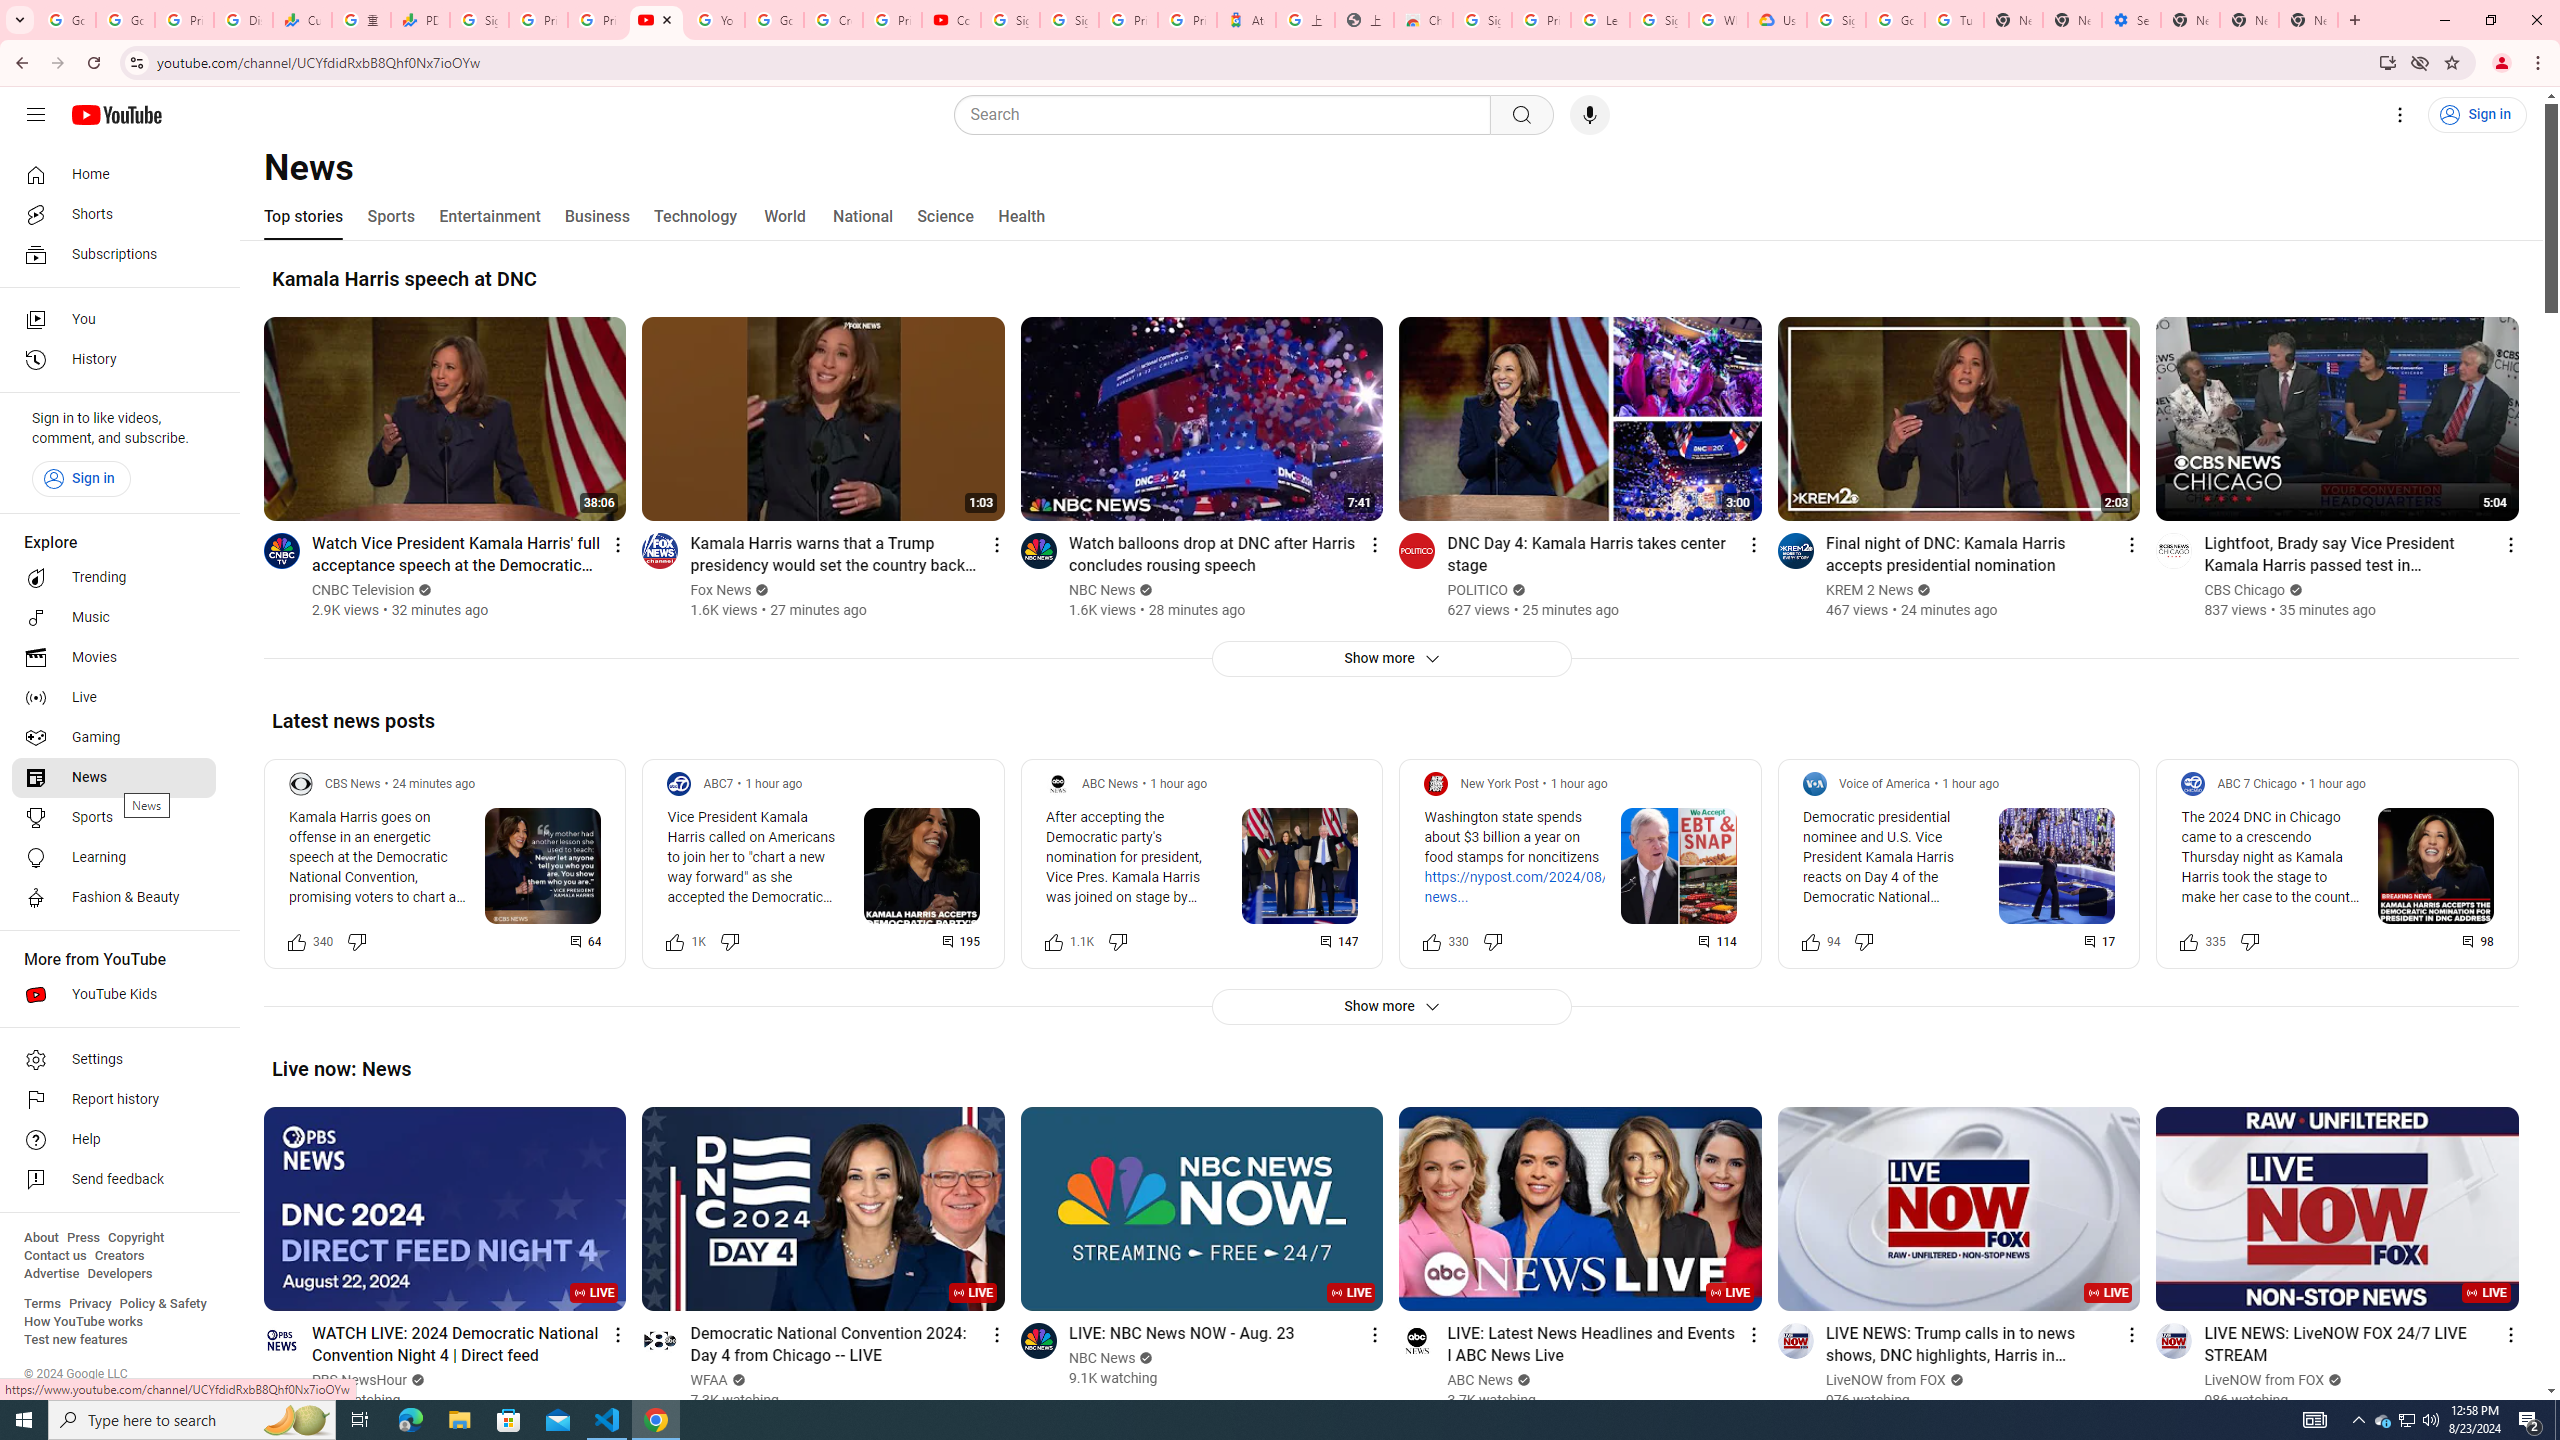  Describe the element at coordinates (120, 1274) in the screenshot. I see `Developers` at that location.